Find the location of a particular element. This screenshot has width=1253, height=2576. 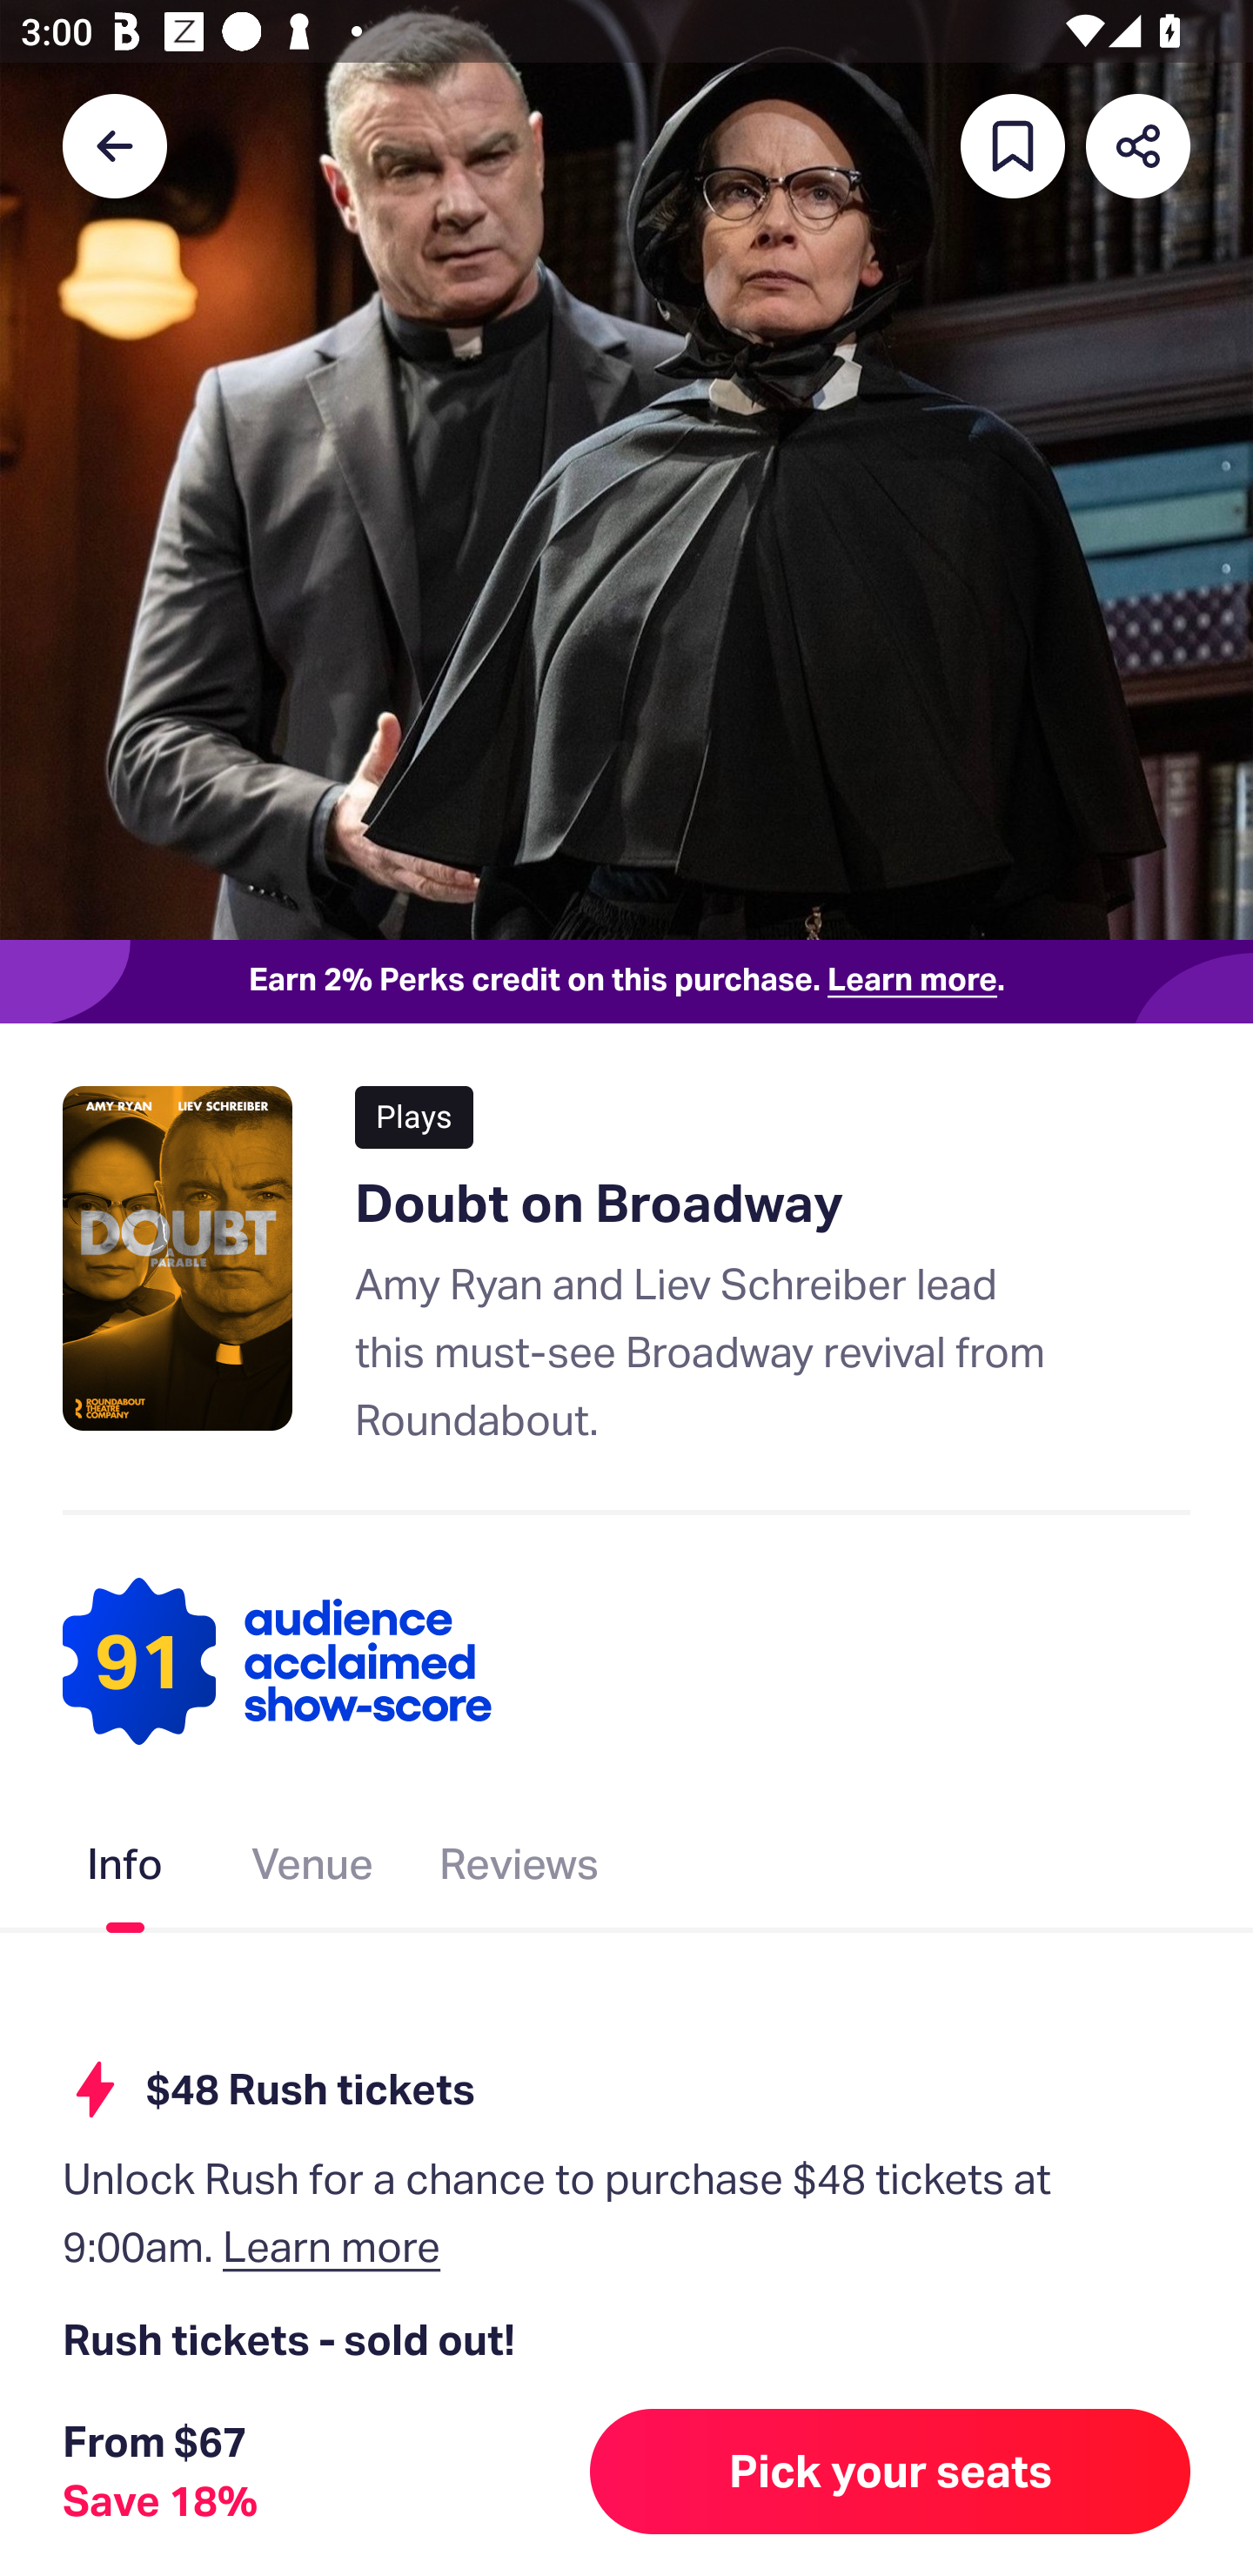

Venue is located at coordinates (313, 1869).